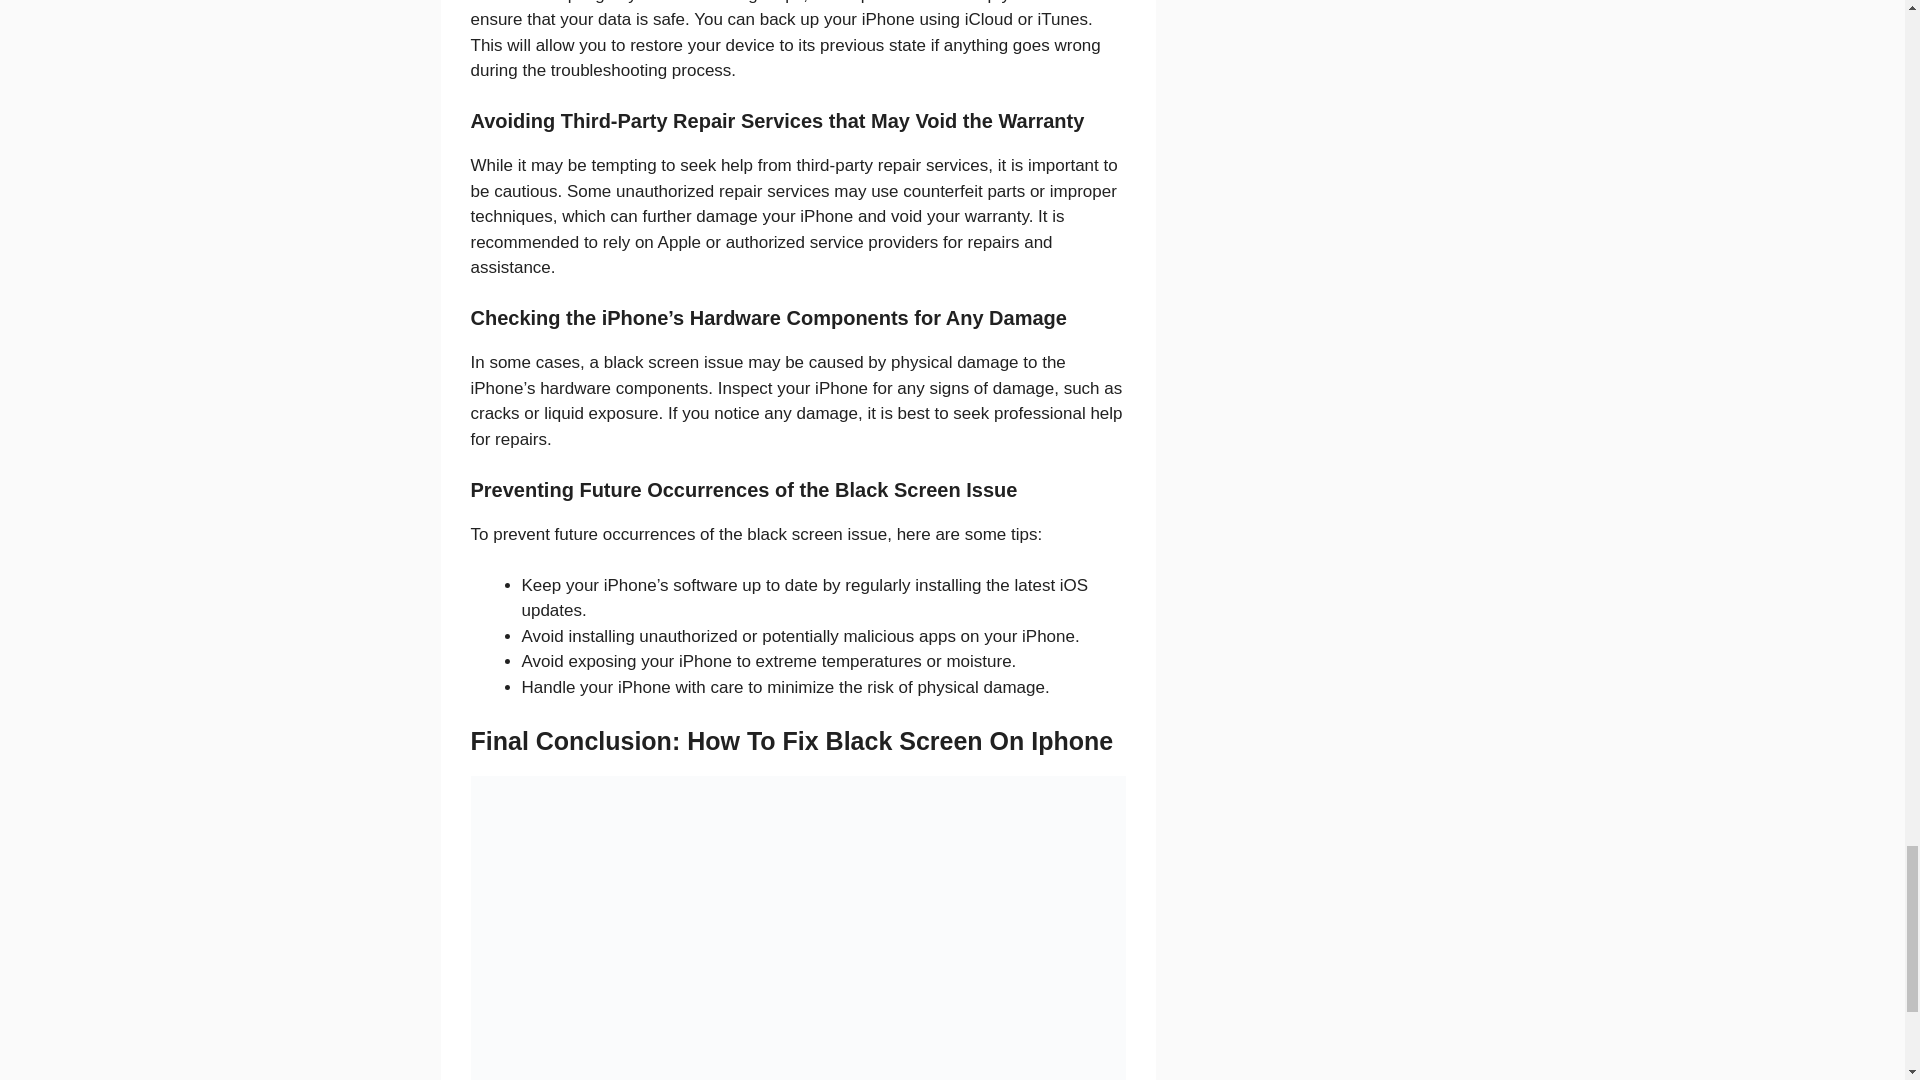  I want to click on Iphone screen, so click(798, 928).